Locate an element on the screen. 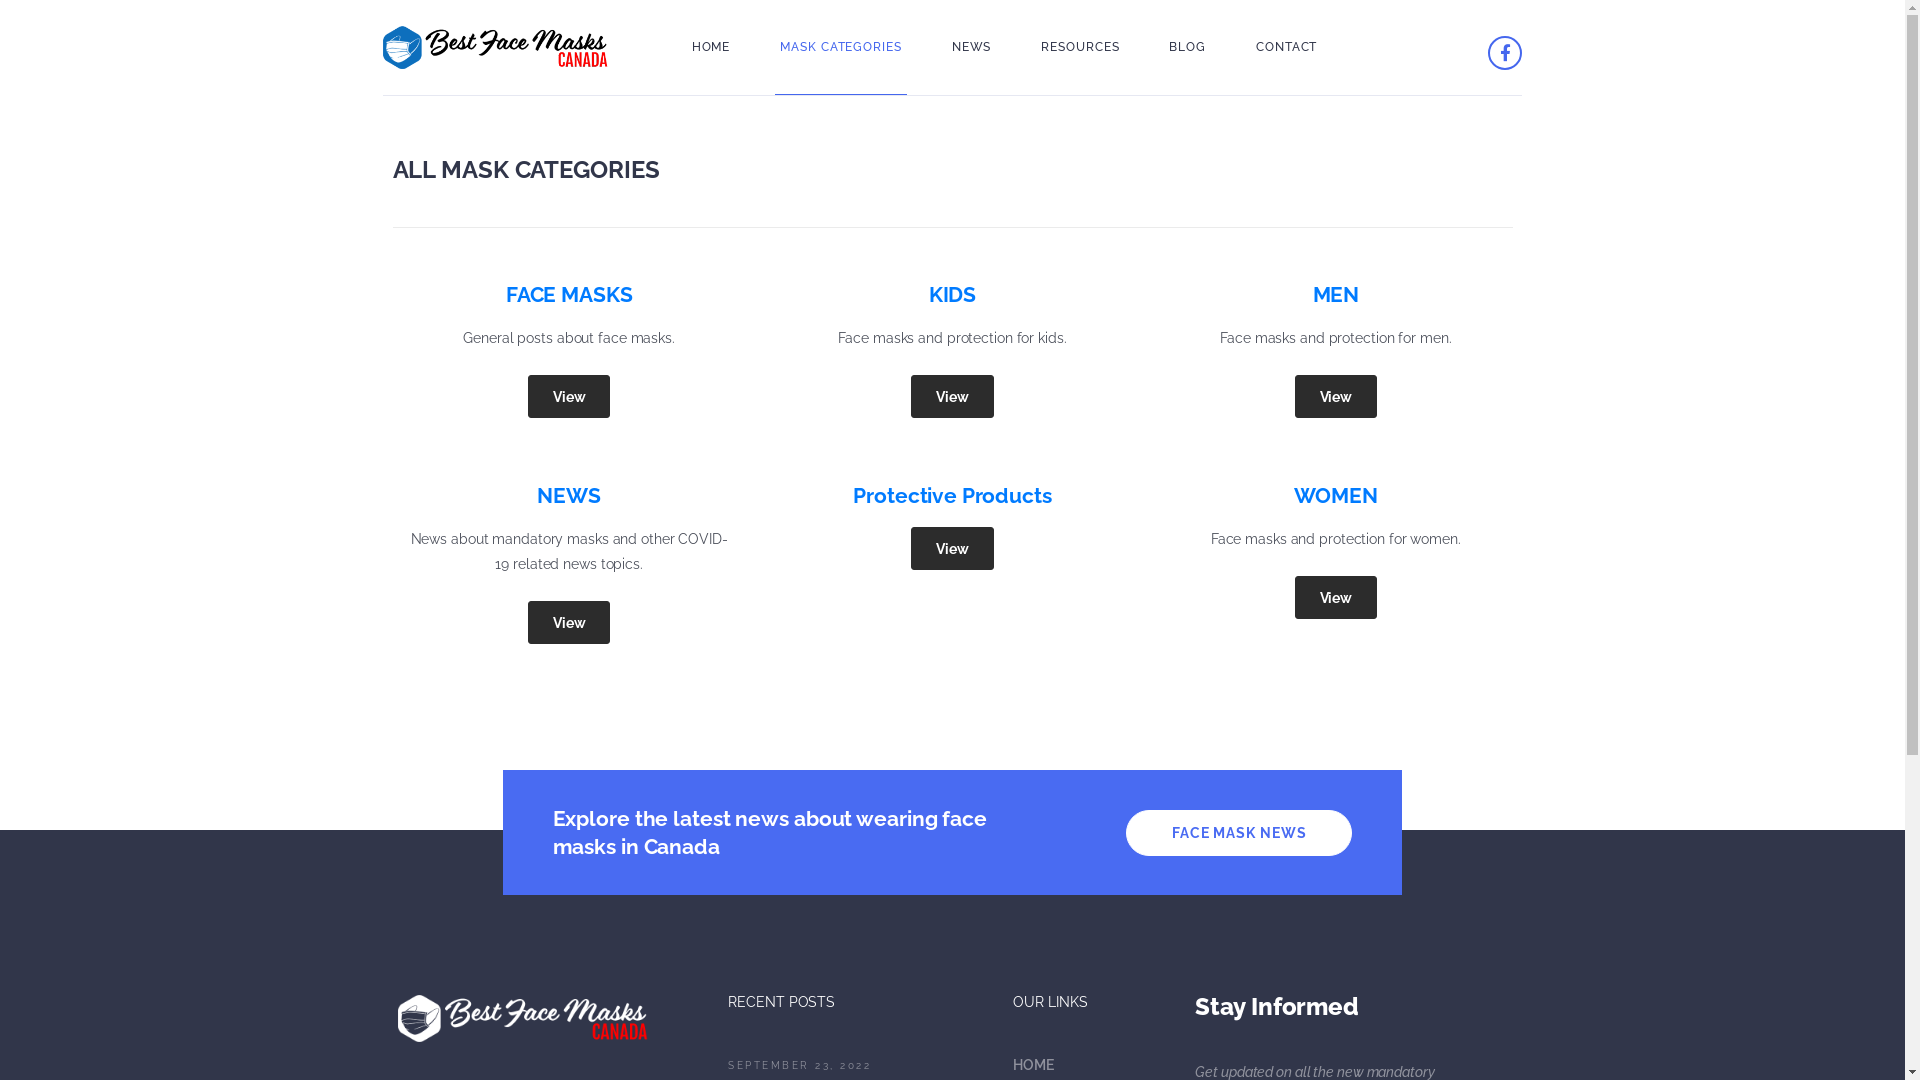 This screenshot has height=1080, width=1920. KIDS is located at coordinates (952, 294).